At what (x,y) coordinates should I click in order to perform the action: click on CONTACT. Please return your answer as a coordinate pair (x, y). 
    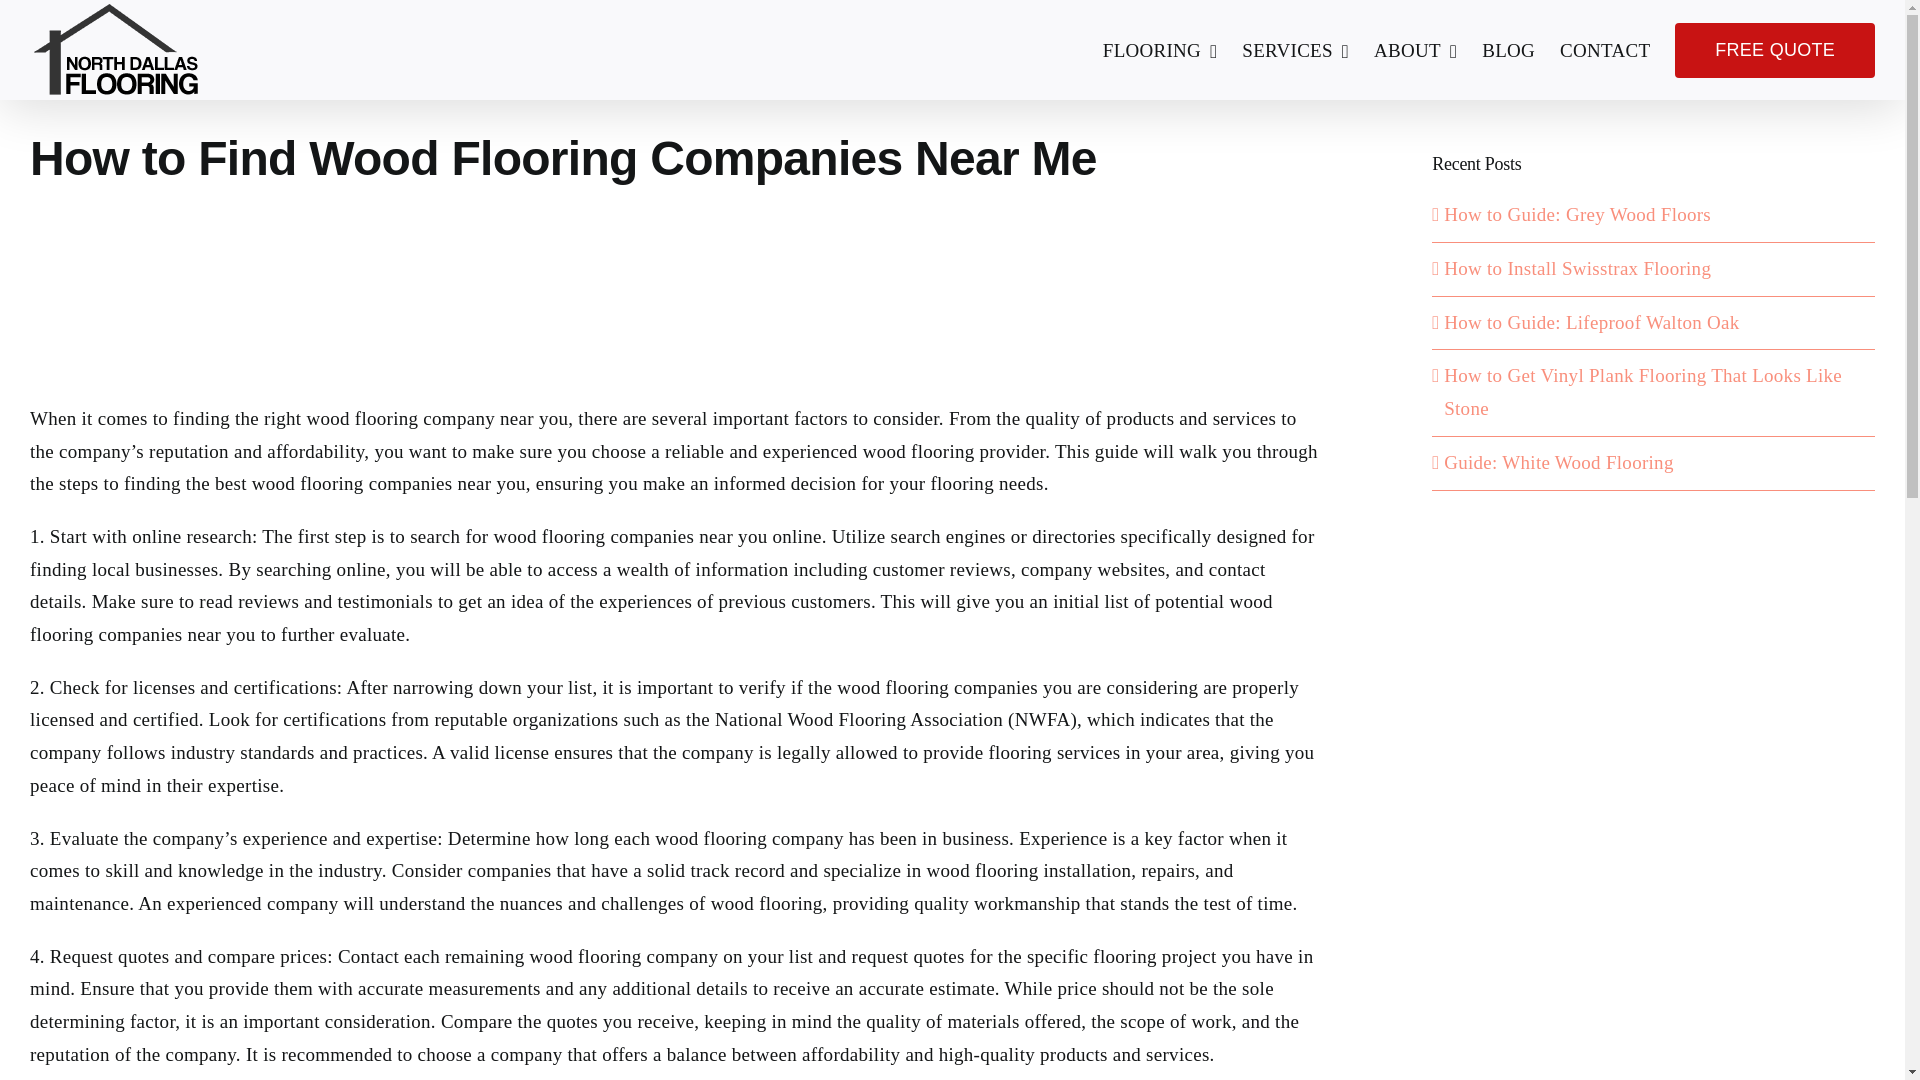
    Looking at the image, I should click on (1604, 50).